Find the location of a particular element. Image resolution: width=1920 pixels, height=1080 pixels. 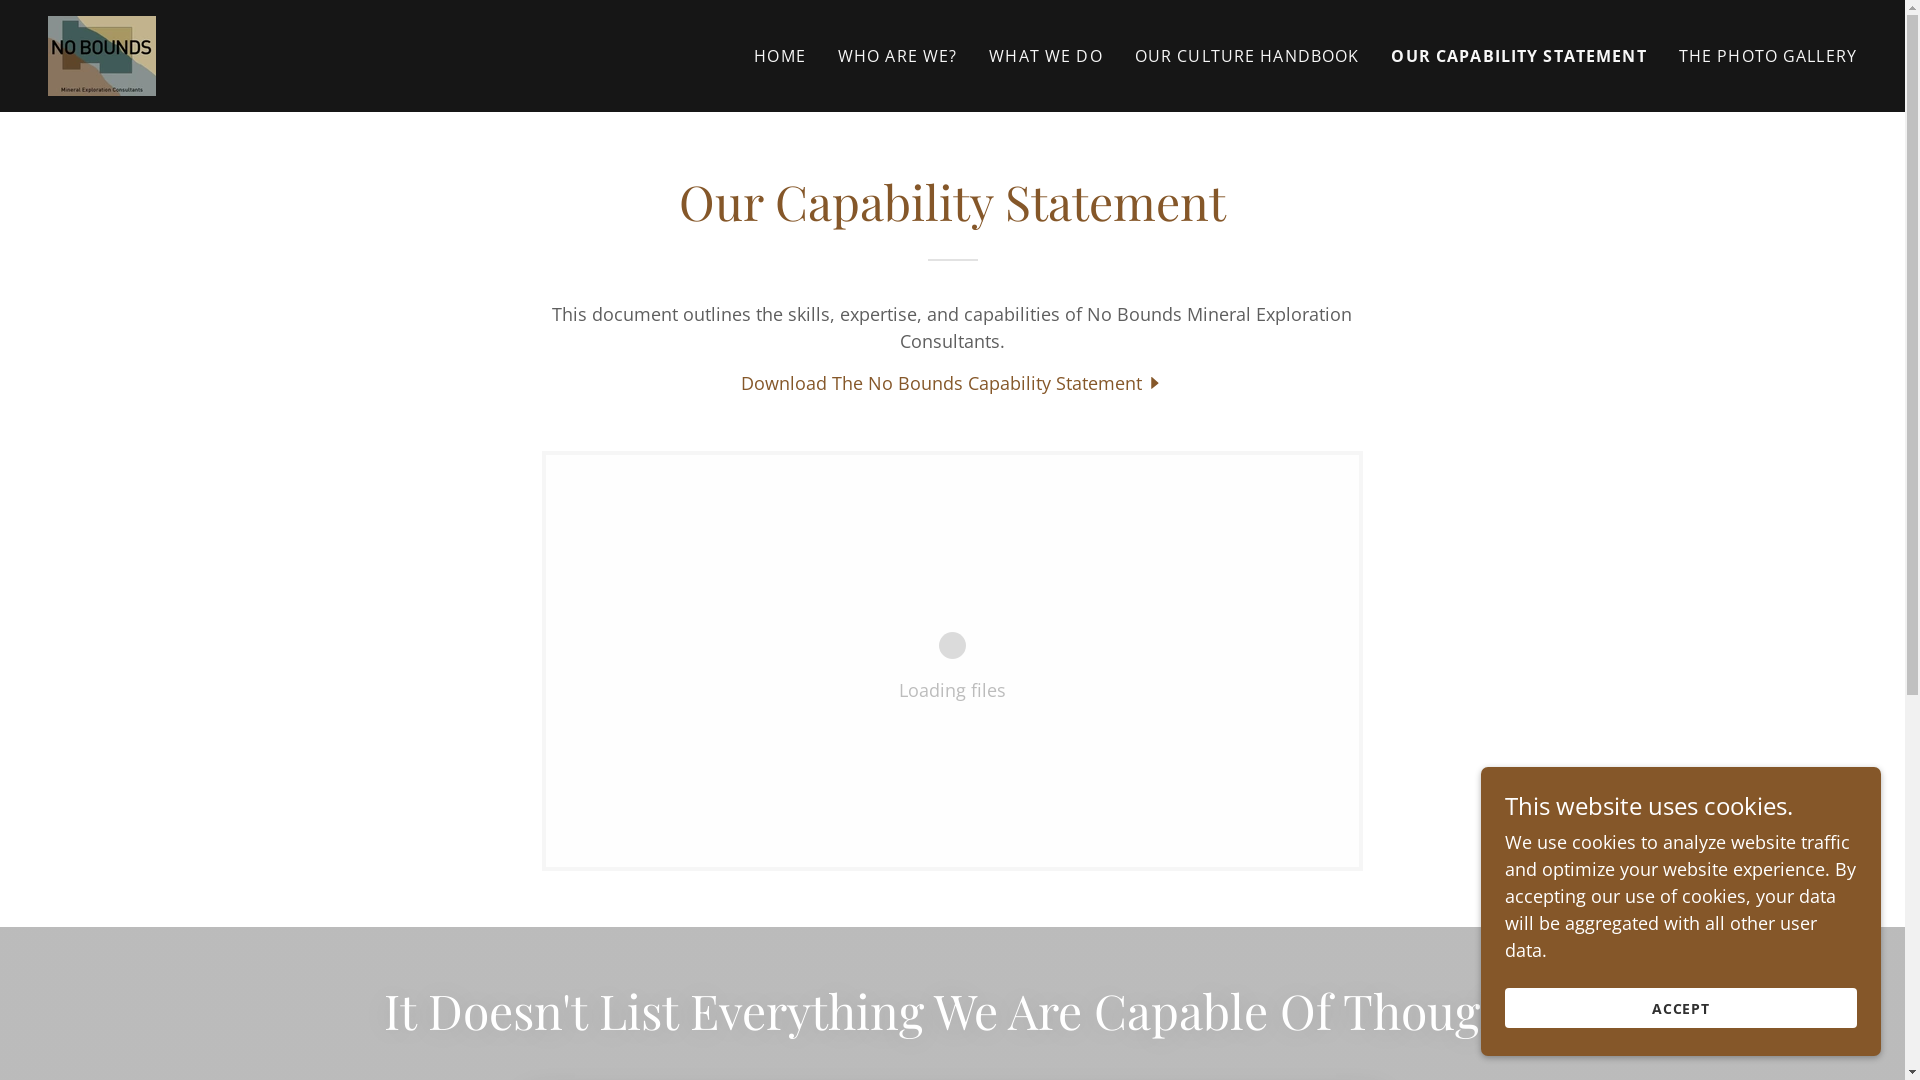

Download The No Bounds Capability Statement is located at coordinates (953, 383).